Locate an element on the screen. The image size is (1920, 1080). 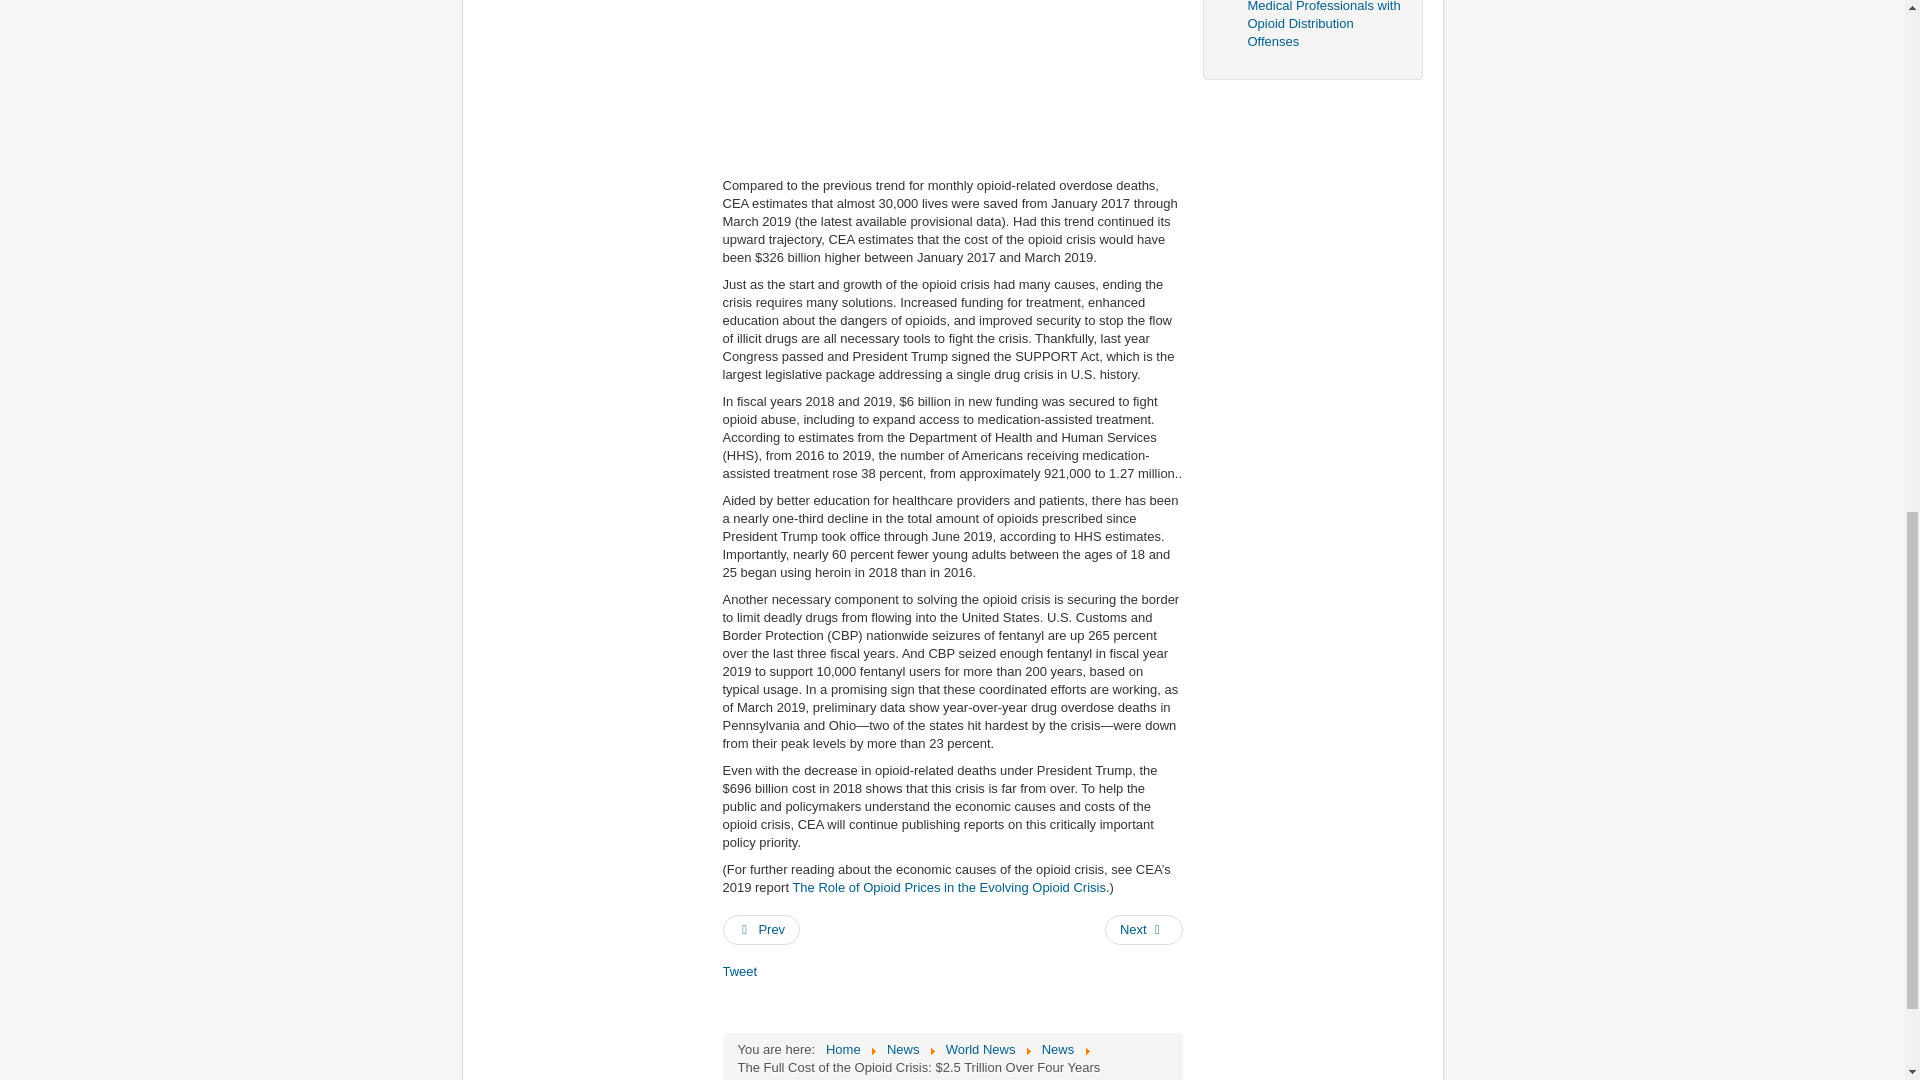
Tweet is located at coordinates (738, 971).